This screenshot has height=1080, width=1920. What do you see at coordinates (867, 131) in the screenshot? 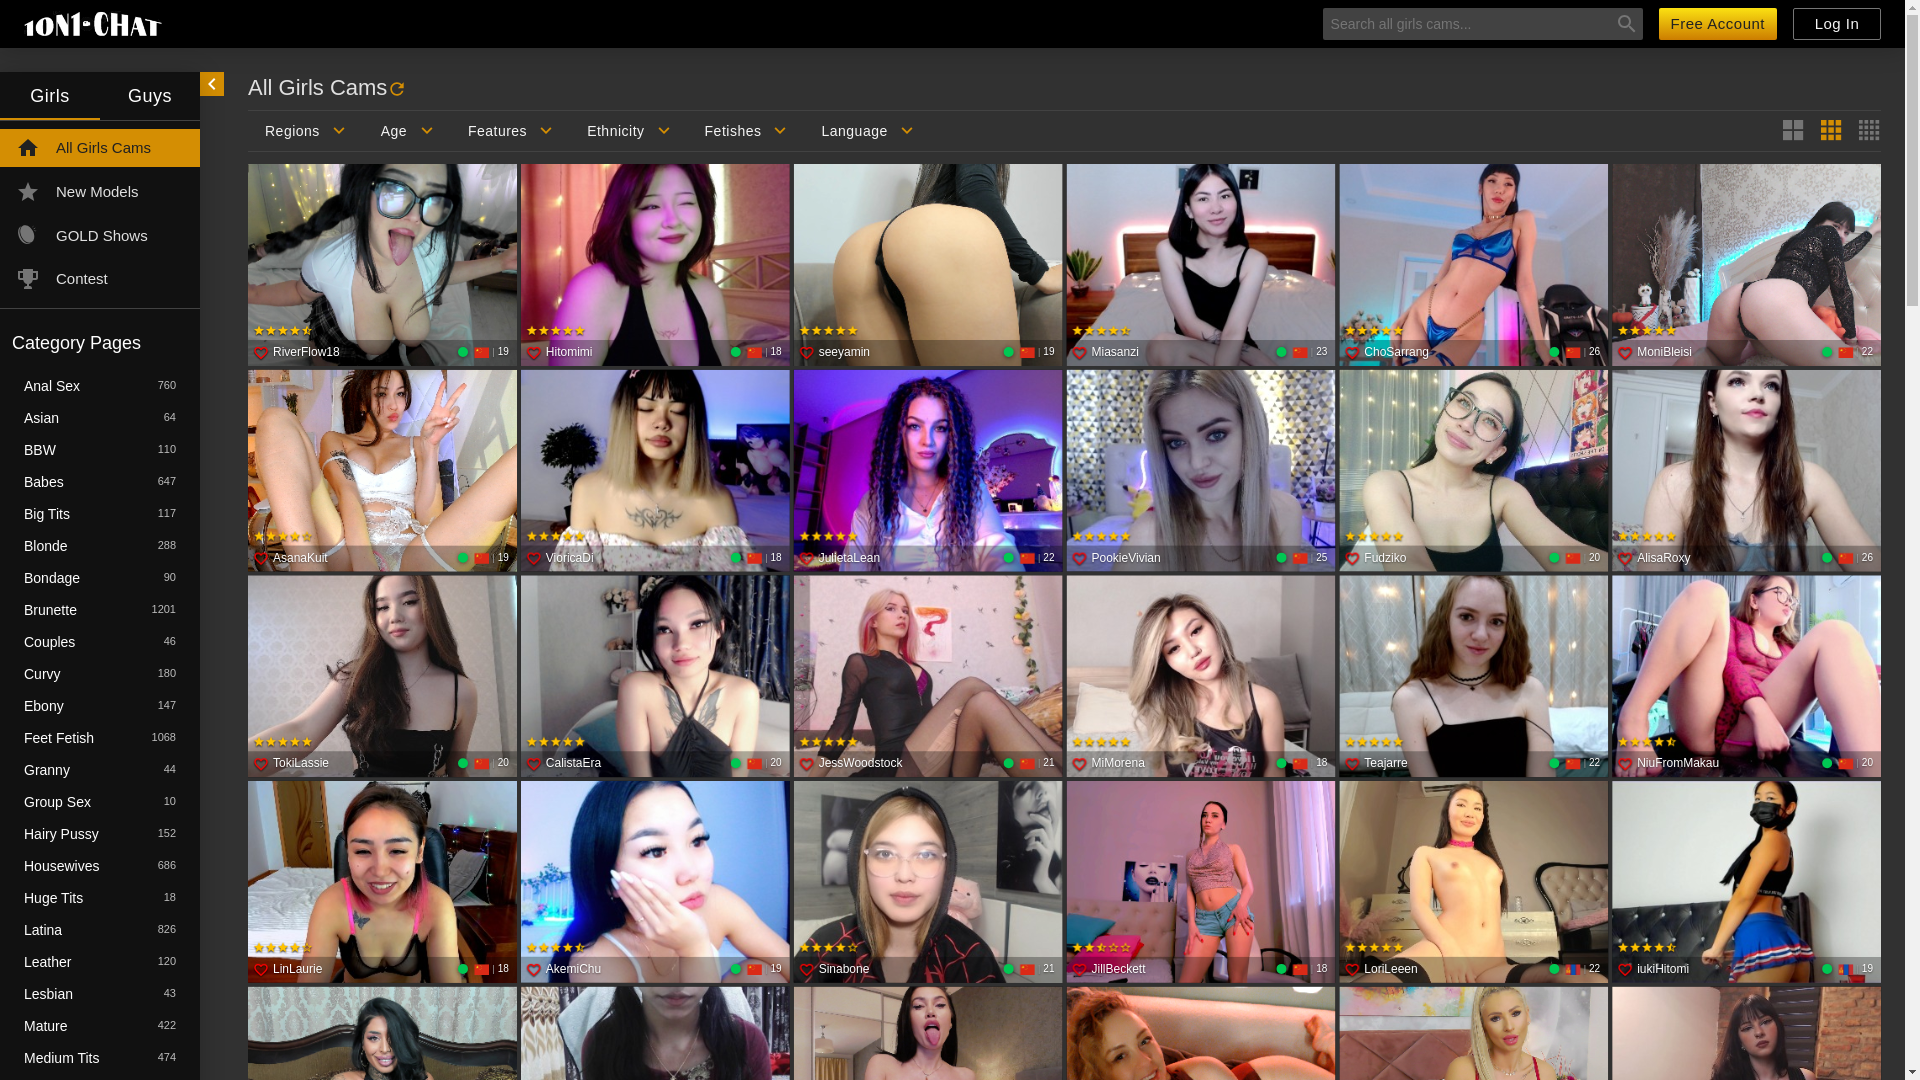
I see `Language` at bounding box center [867, 131].